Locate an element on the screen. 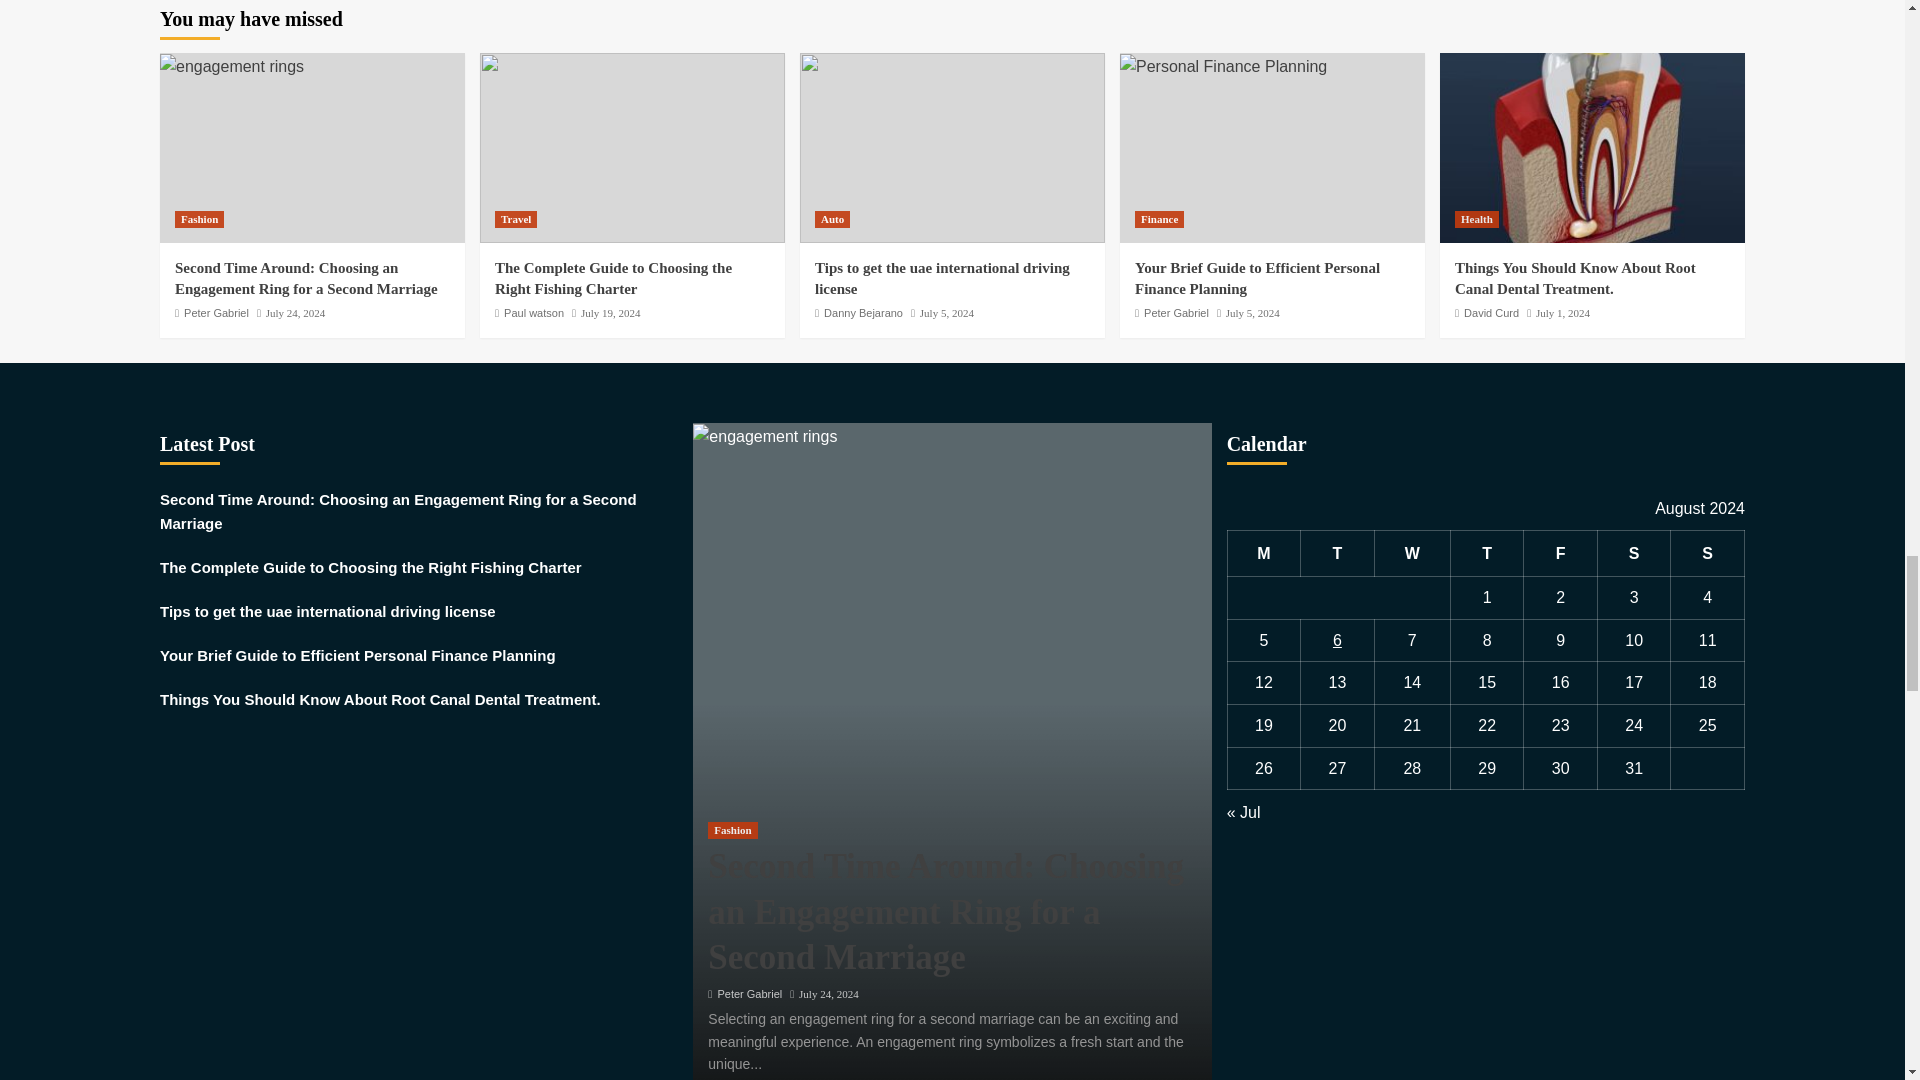  Monday is located at coordinates (1264, 553).